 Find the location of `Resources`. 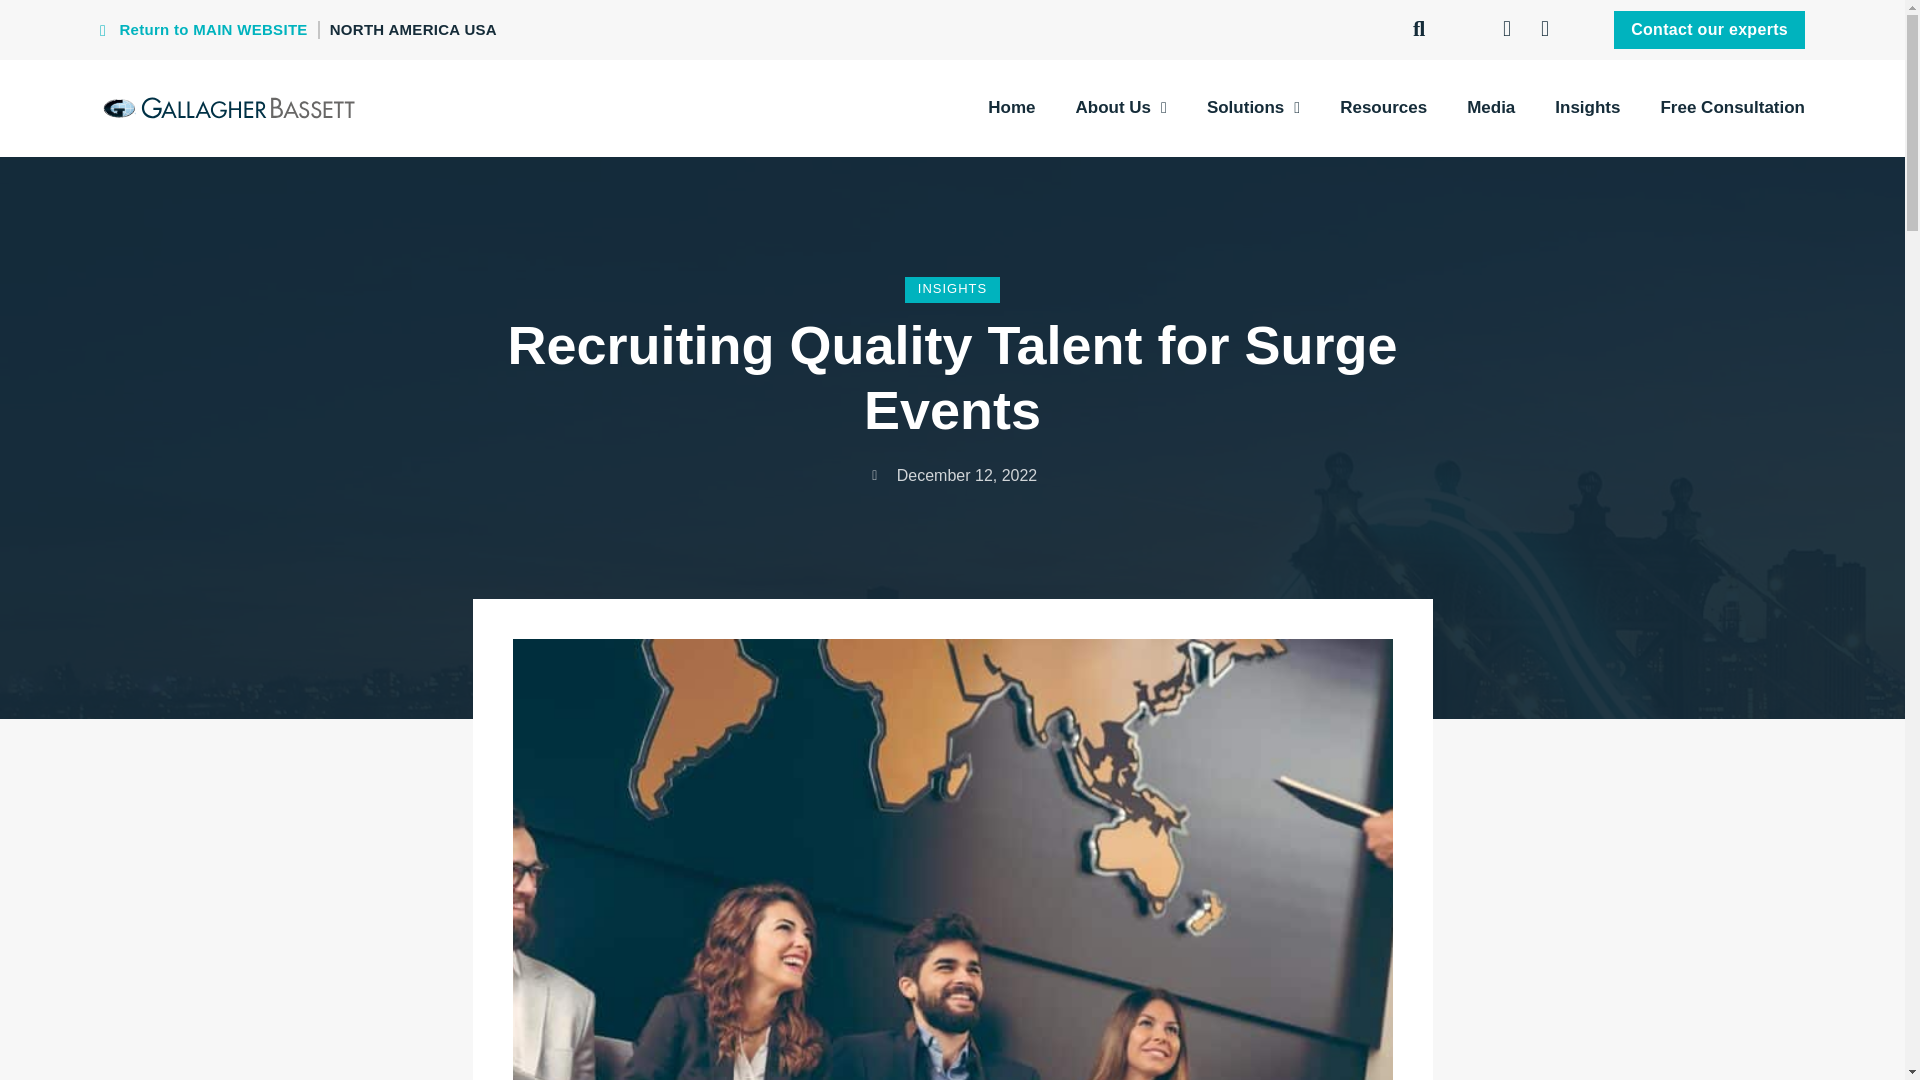

Resources is located at coordinates (1383, 108).